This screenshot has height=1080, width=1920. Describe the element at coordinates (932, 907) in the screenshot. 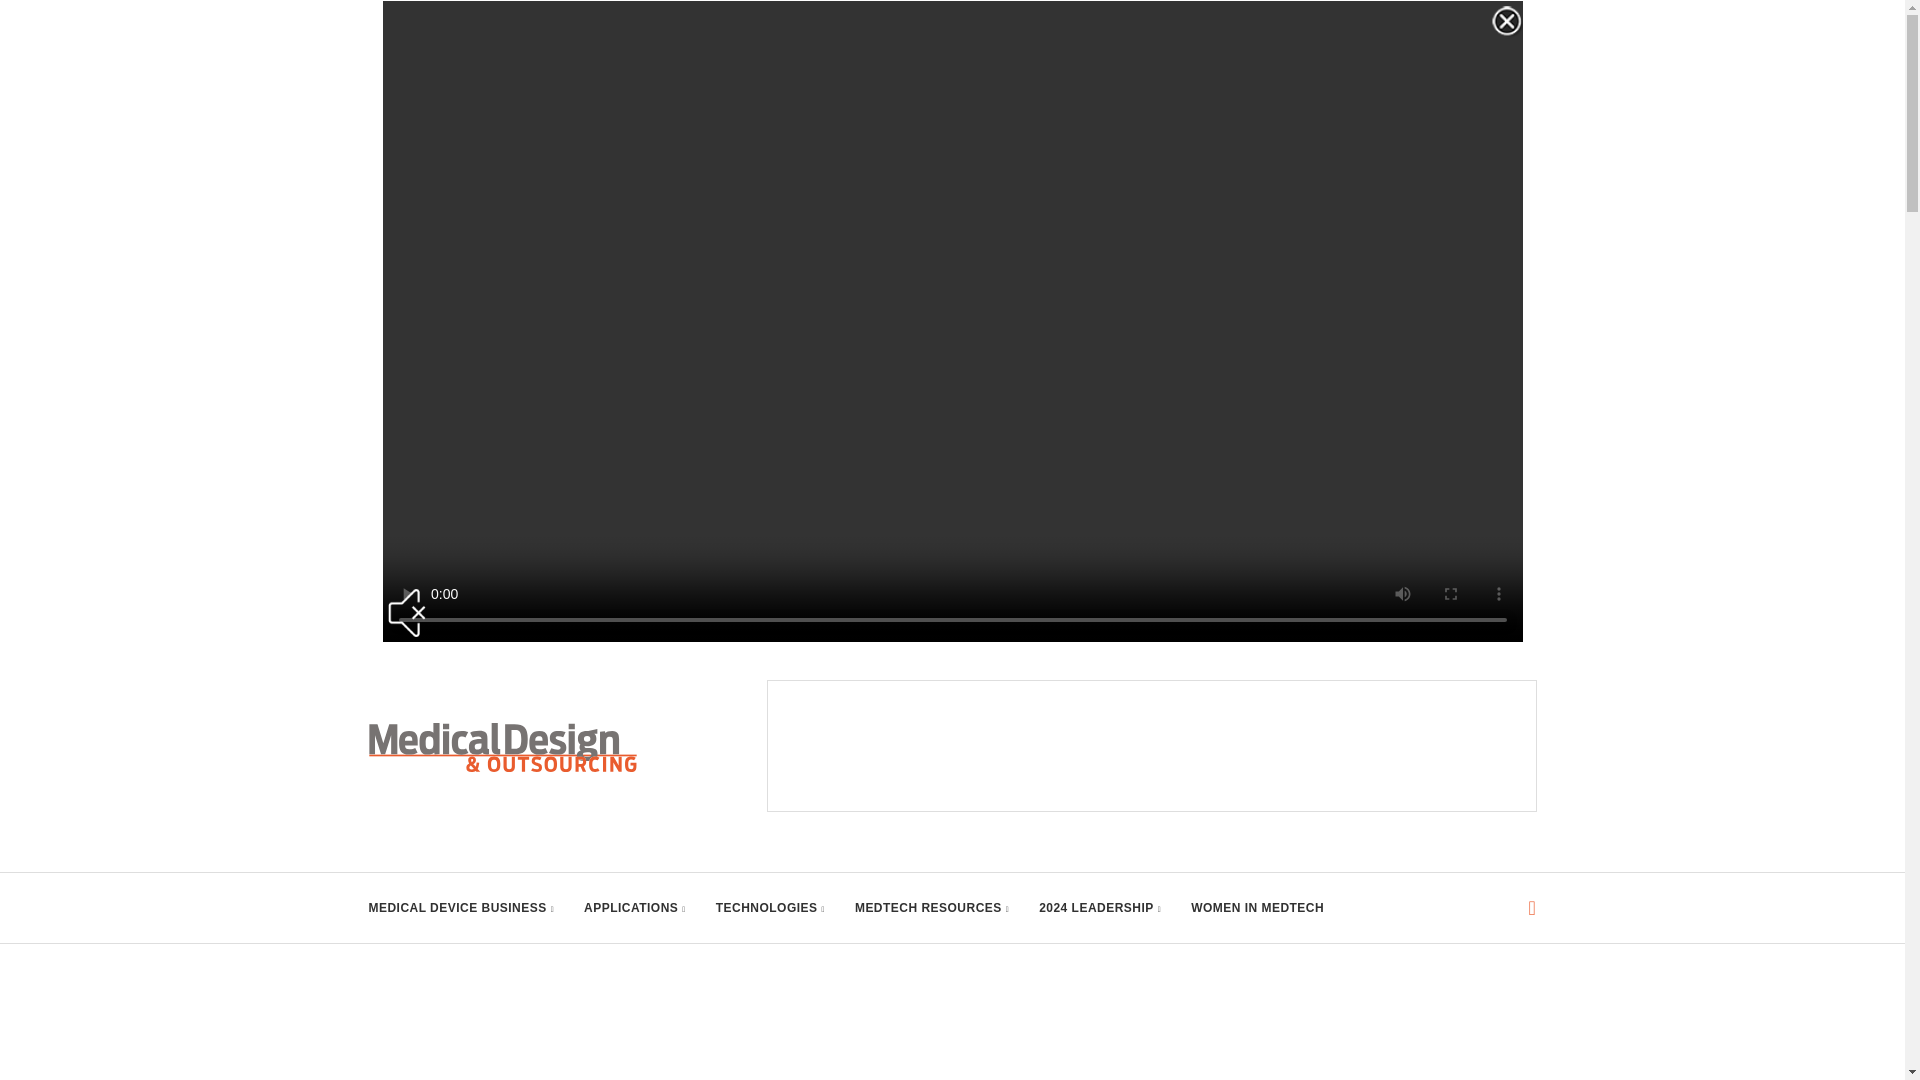

I see `MEDTECH RESOURCES` at that location.